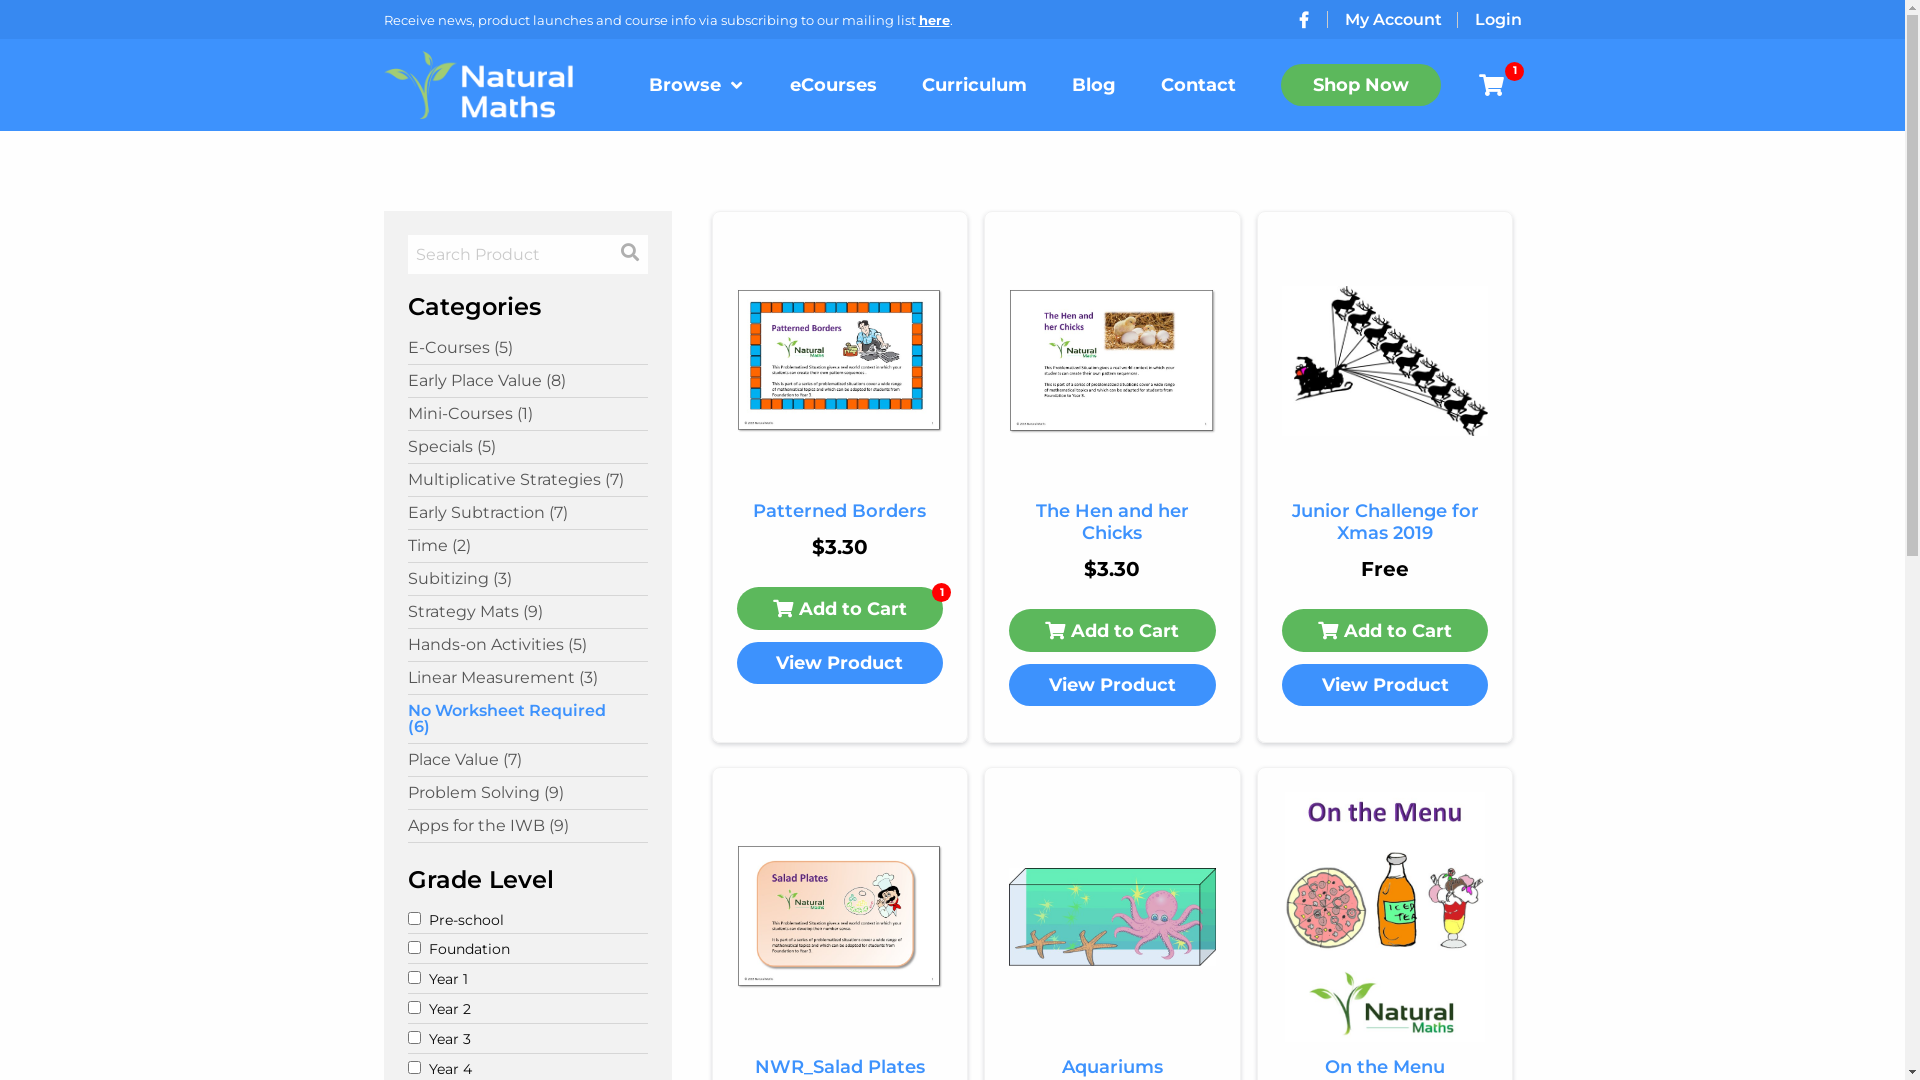 Image resolution: width=1920 pixels, height=1080 pixels. I want to click on View Product, so click(1386, 685).